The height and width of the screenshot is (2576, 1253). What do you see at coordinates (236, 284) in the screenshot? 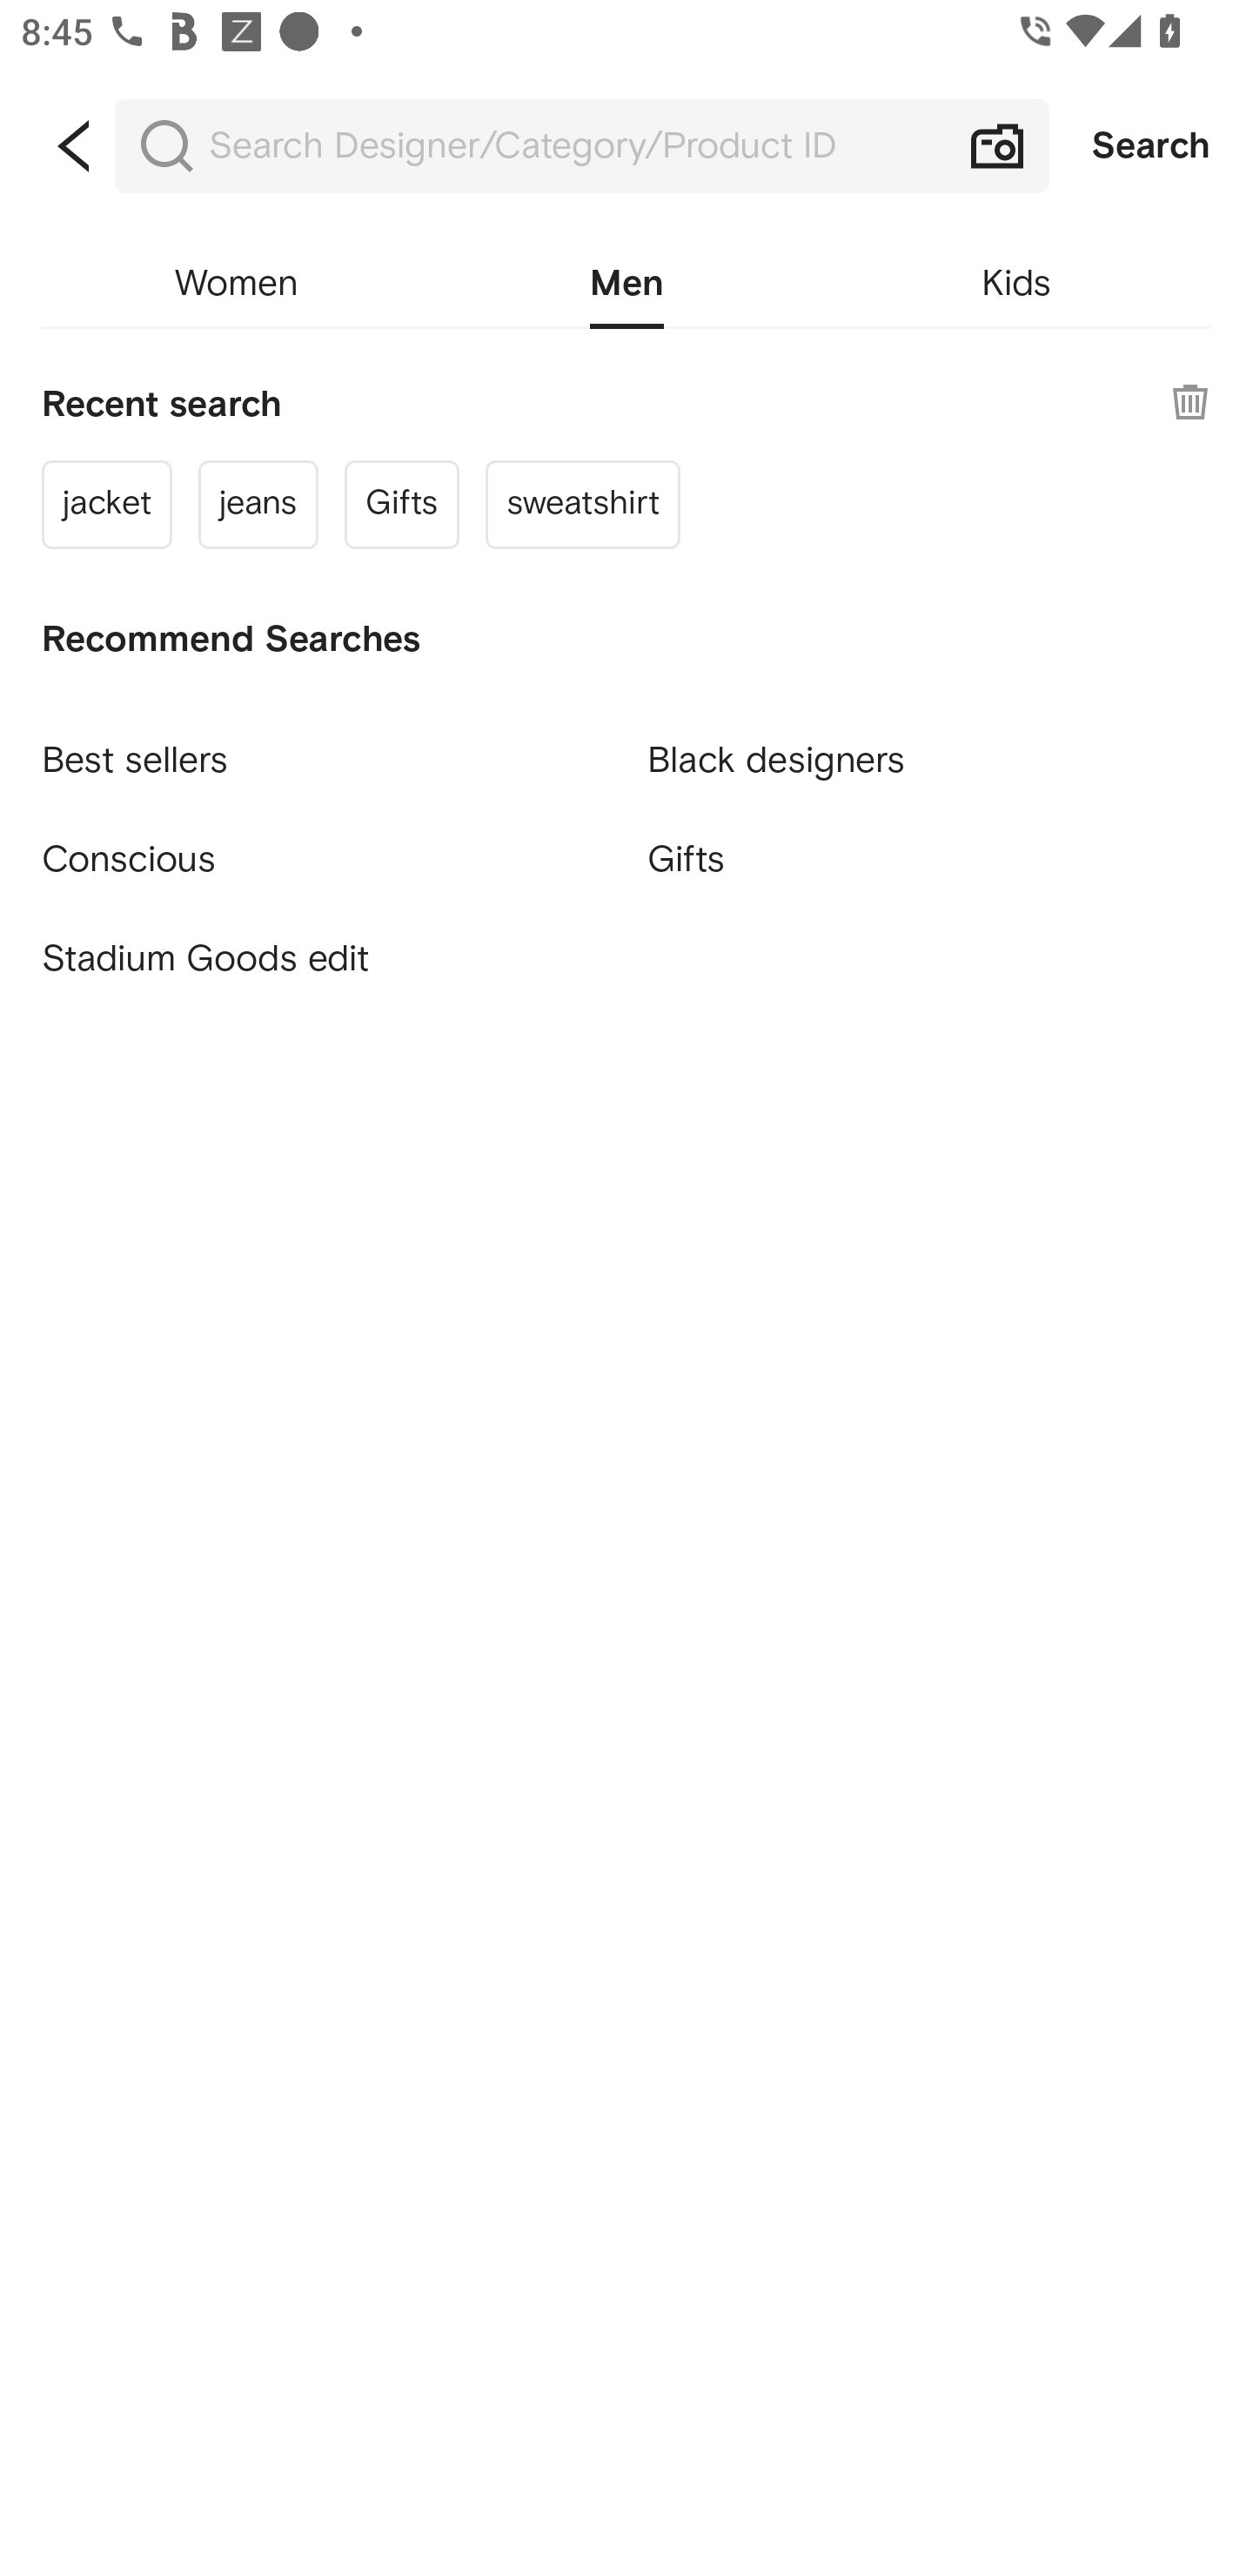
I see `Women` at bounding box center [236, 284].